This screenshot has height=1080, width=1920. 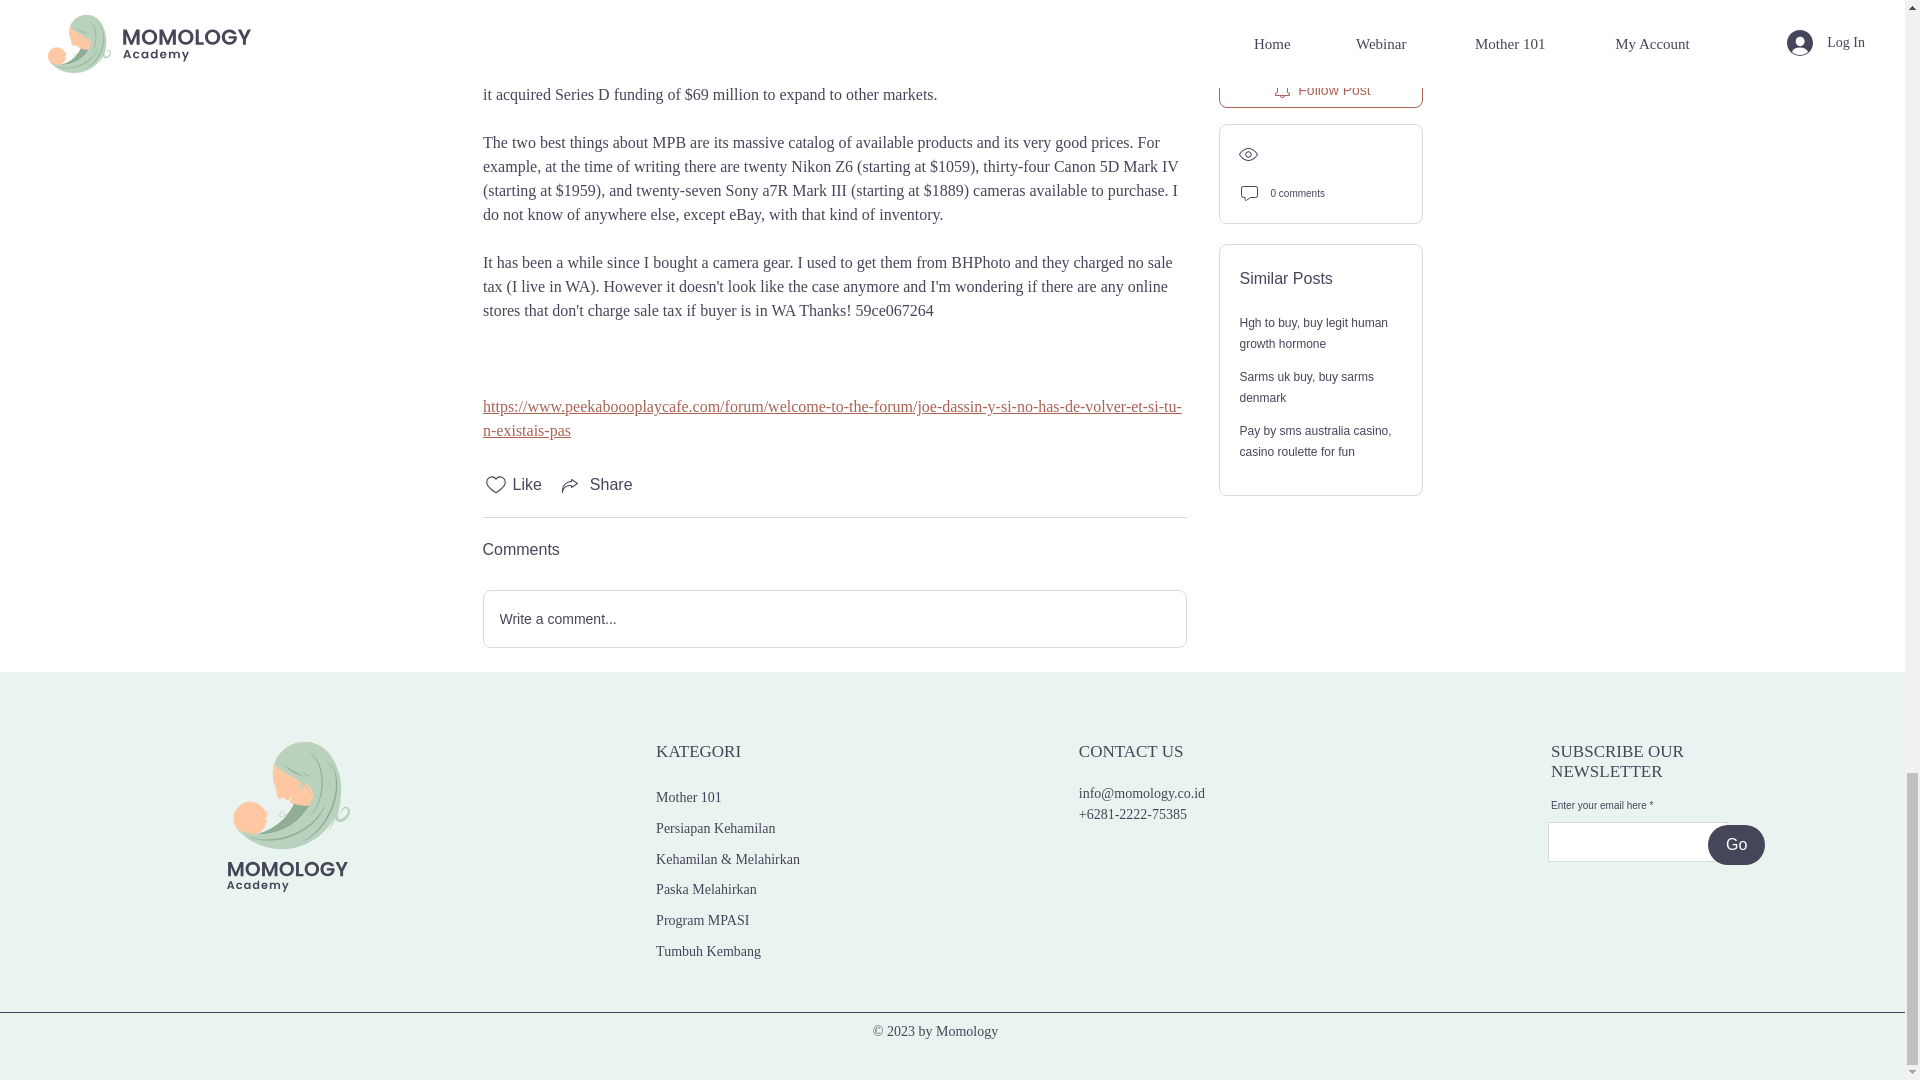 I want to click on Share, so click(x=596, y=484).